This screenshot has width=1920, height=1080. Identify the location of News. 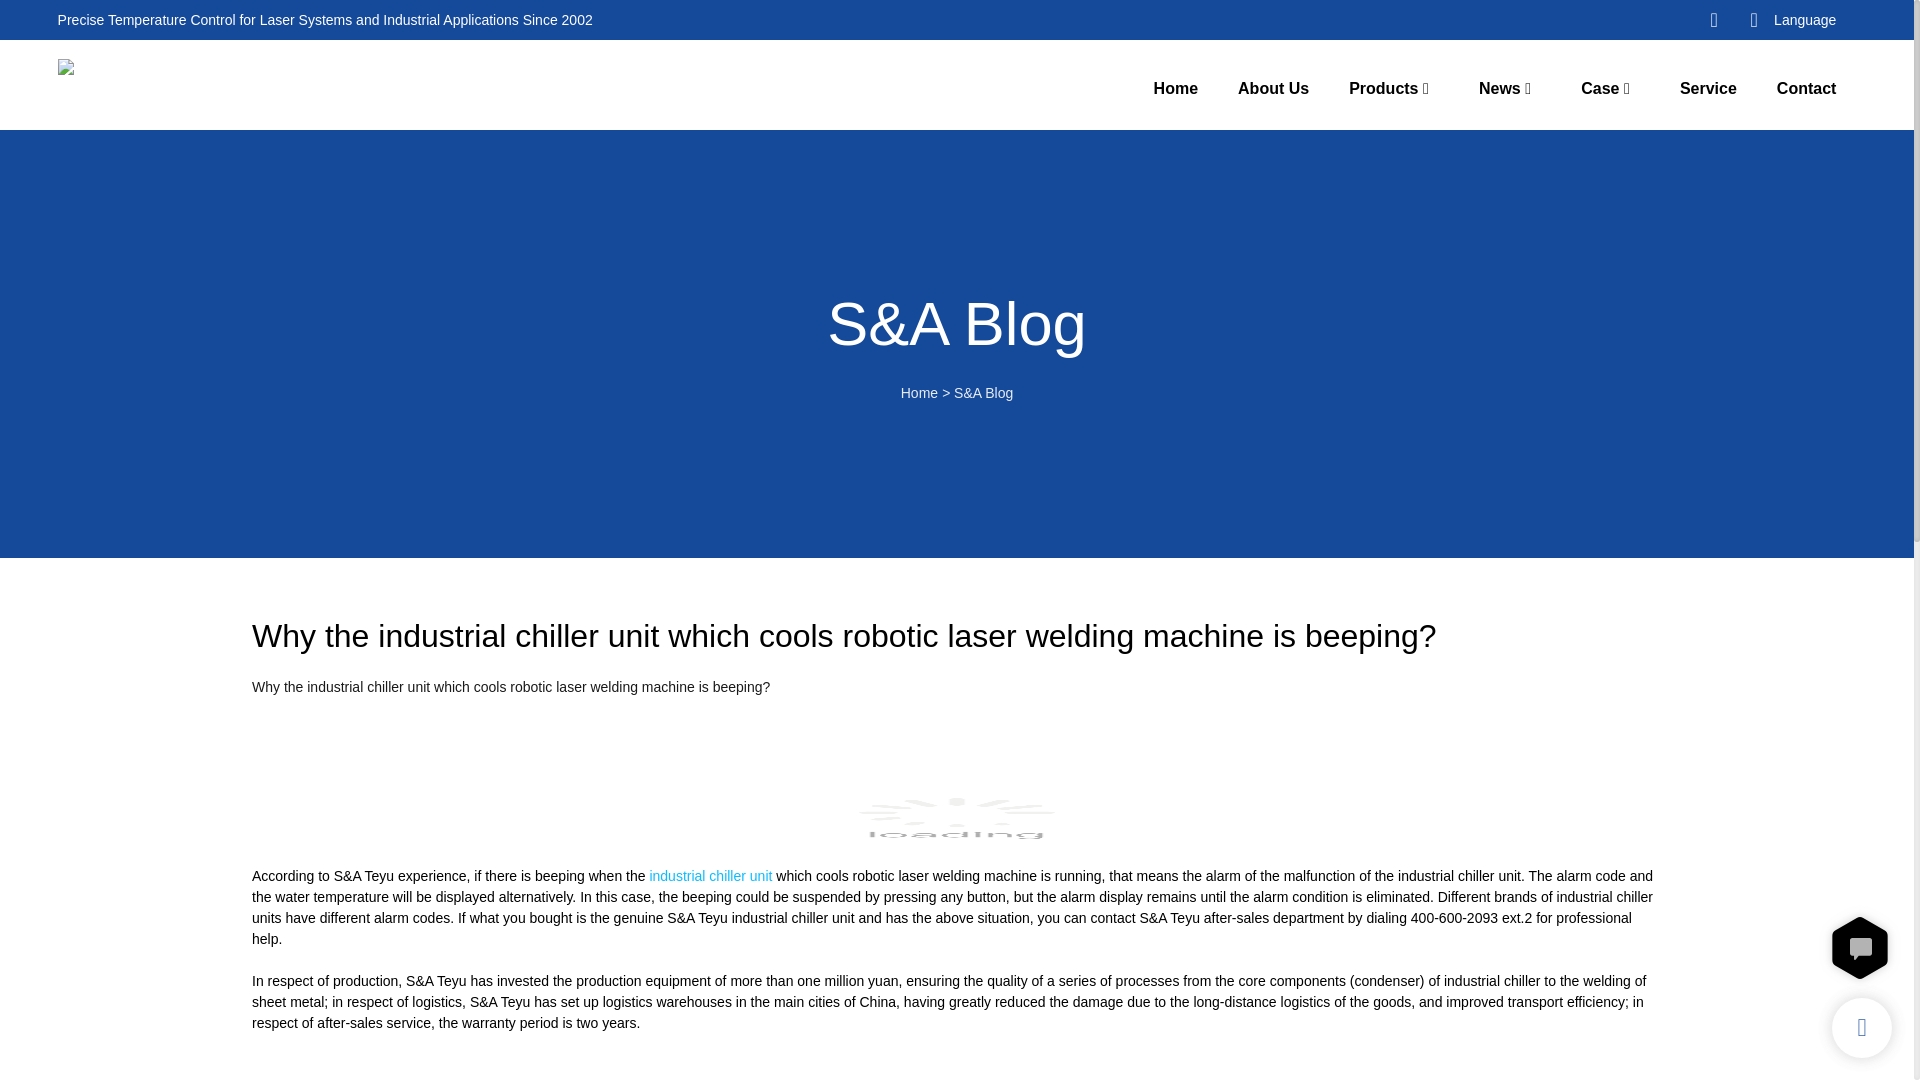
(1499, 88).